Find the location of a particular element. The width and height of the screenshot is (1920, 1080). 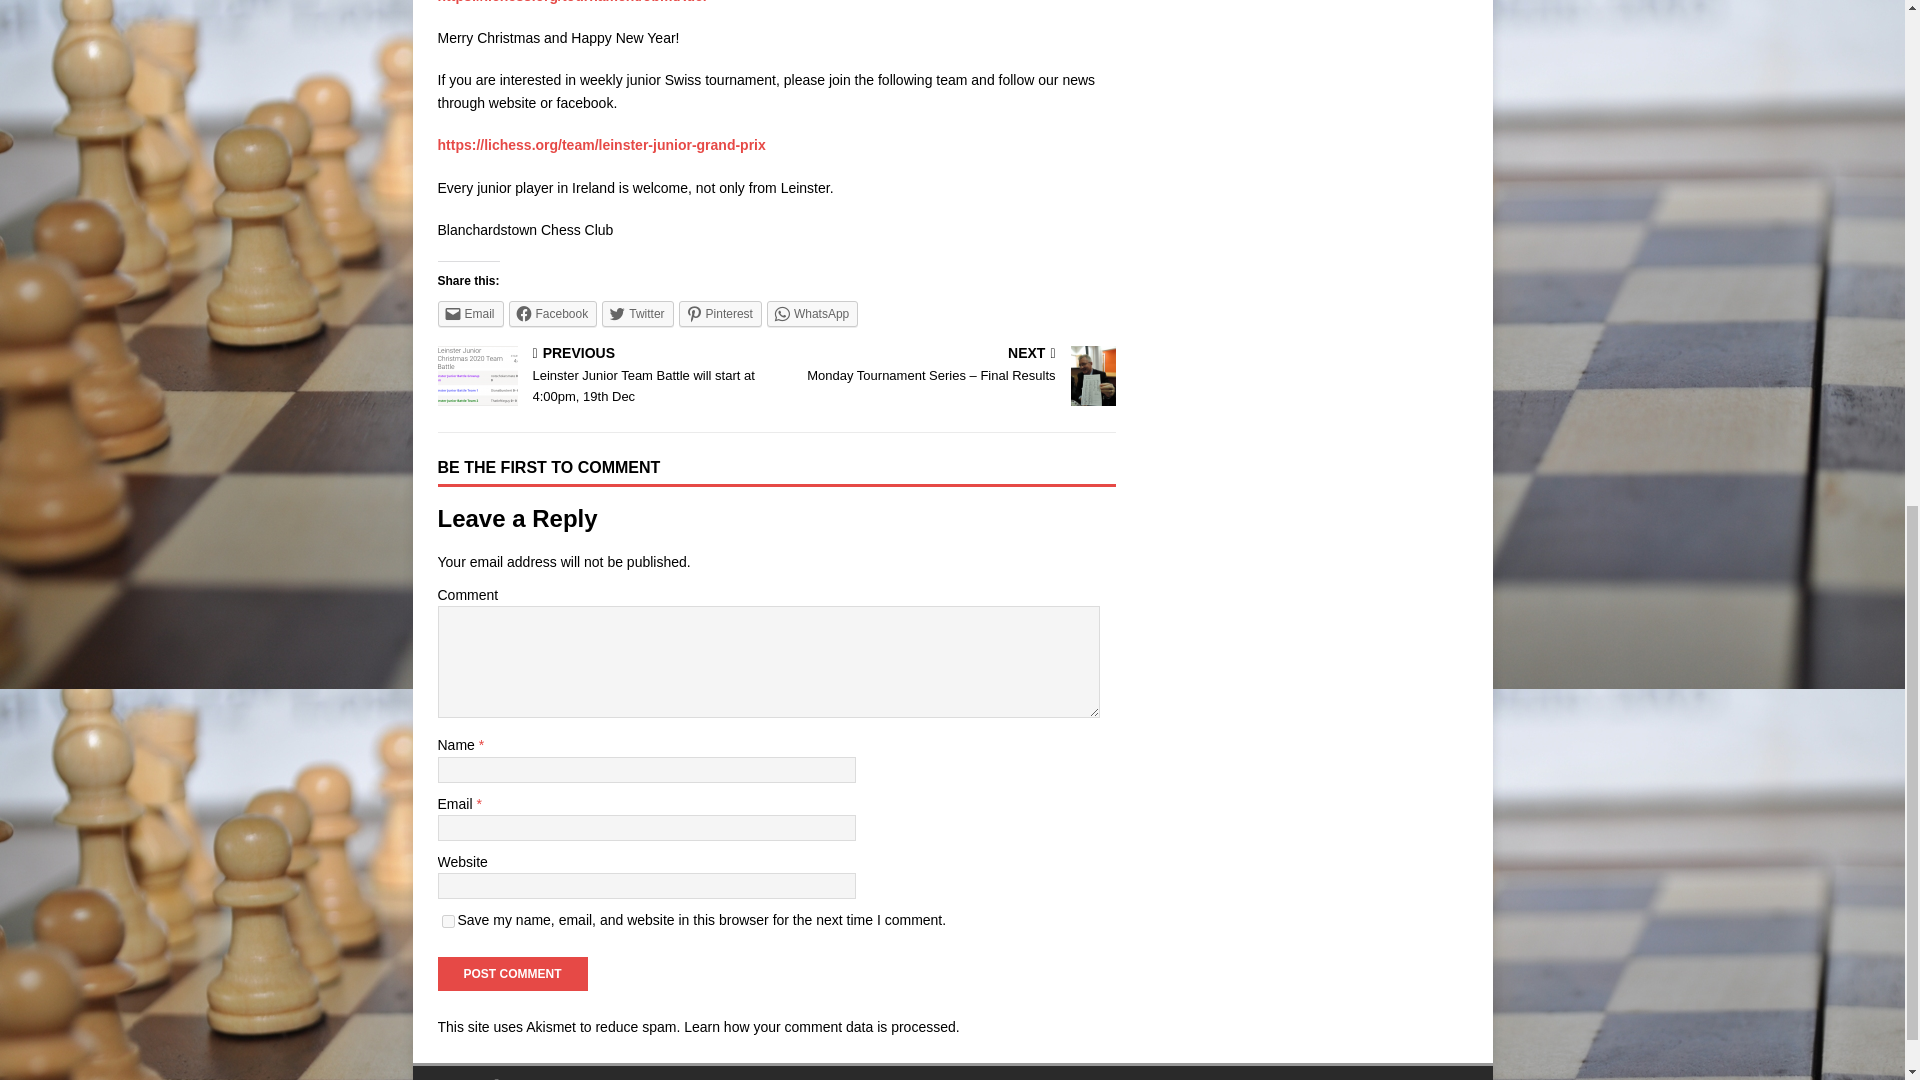

Click to share on Pinterest is located at coordinates (720, 314).